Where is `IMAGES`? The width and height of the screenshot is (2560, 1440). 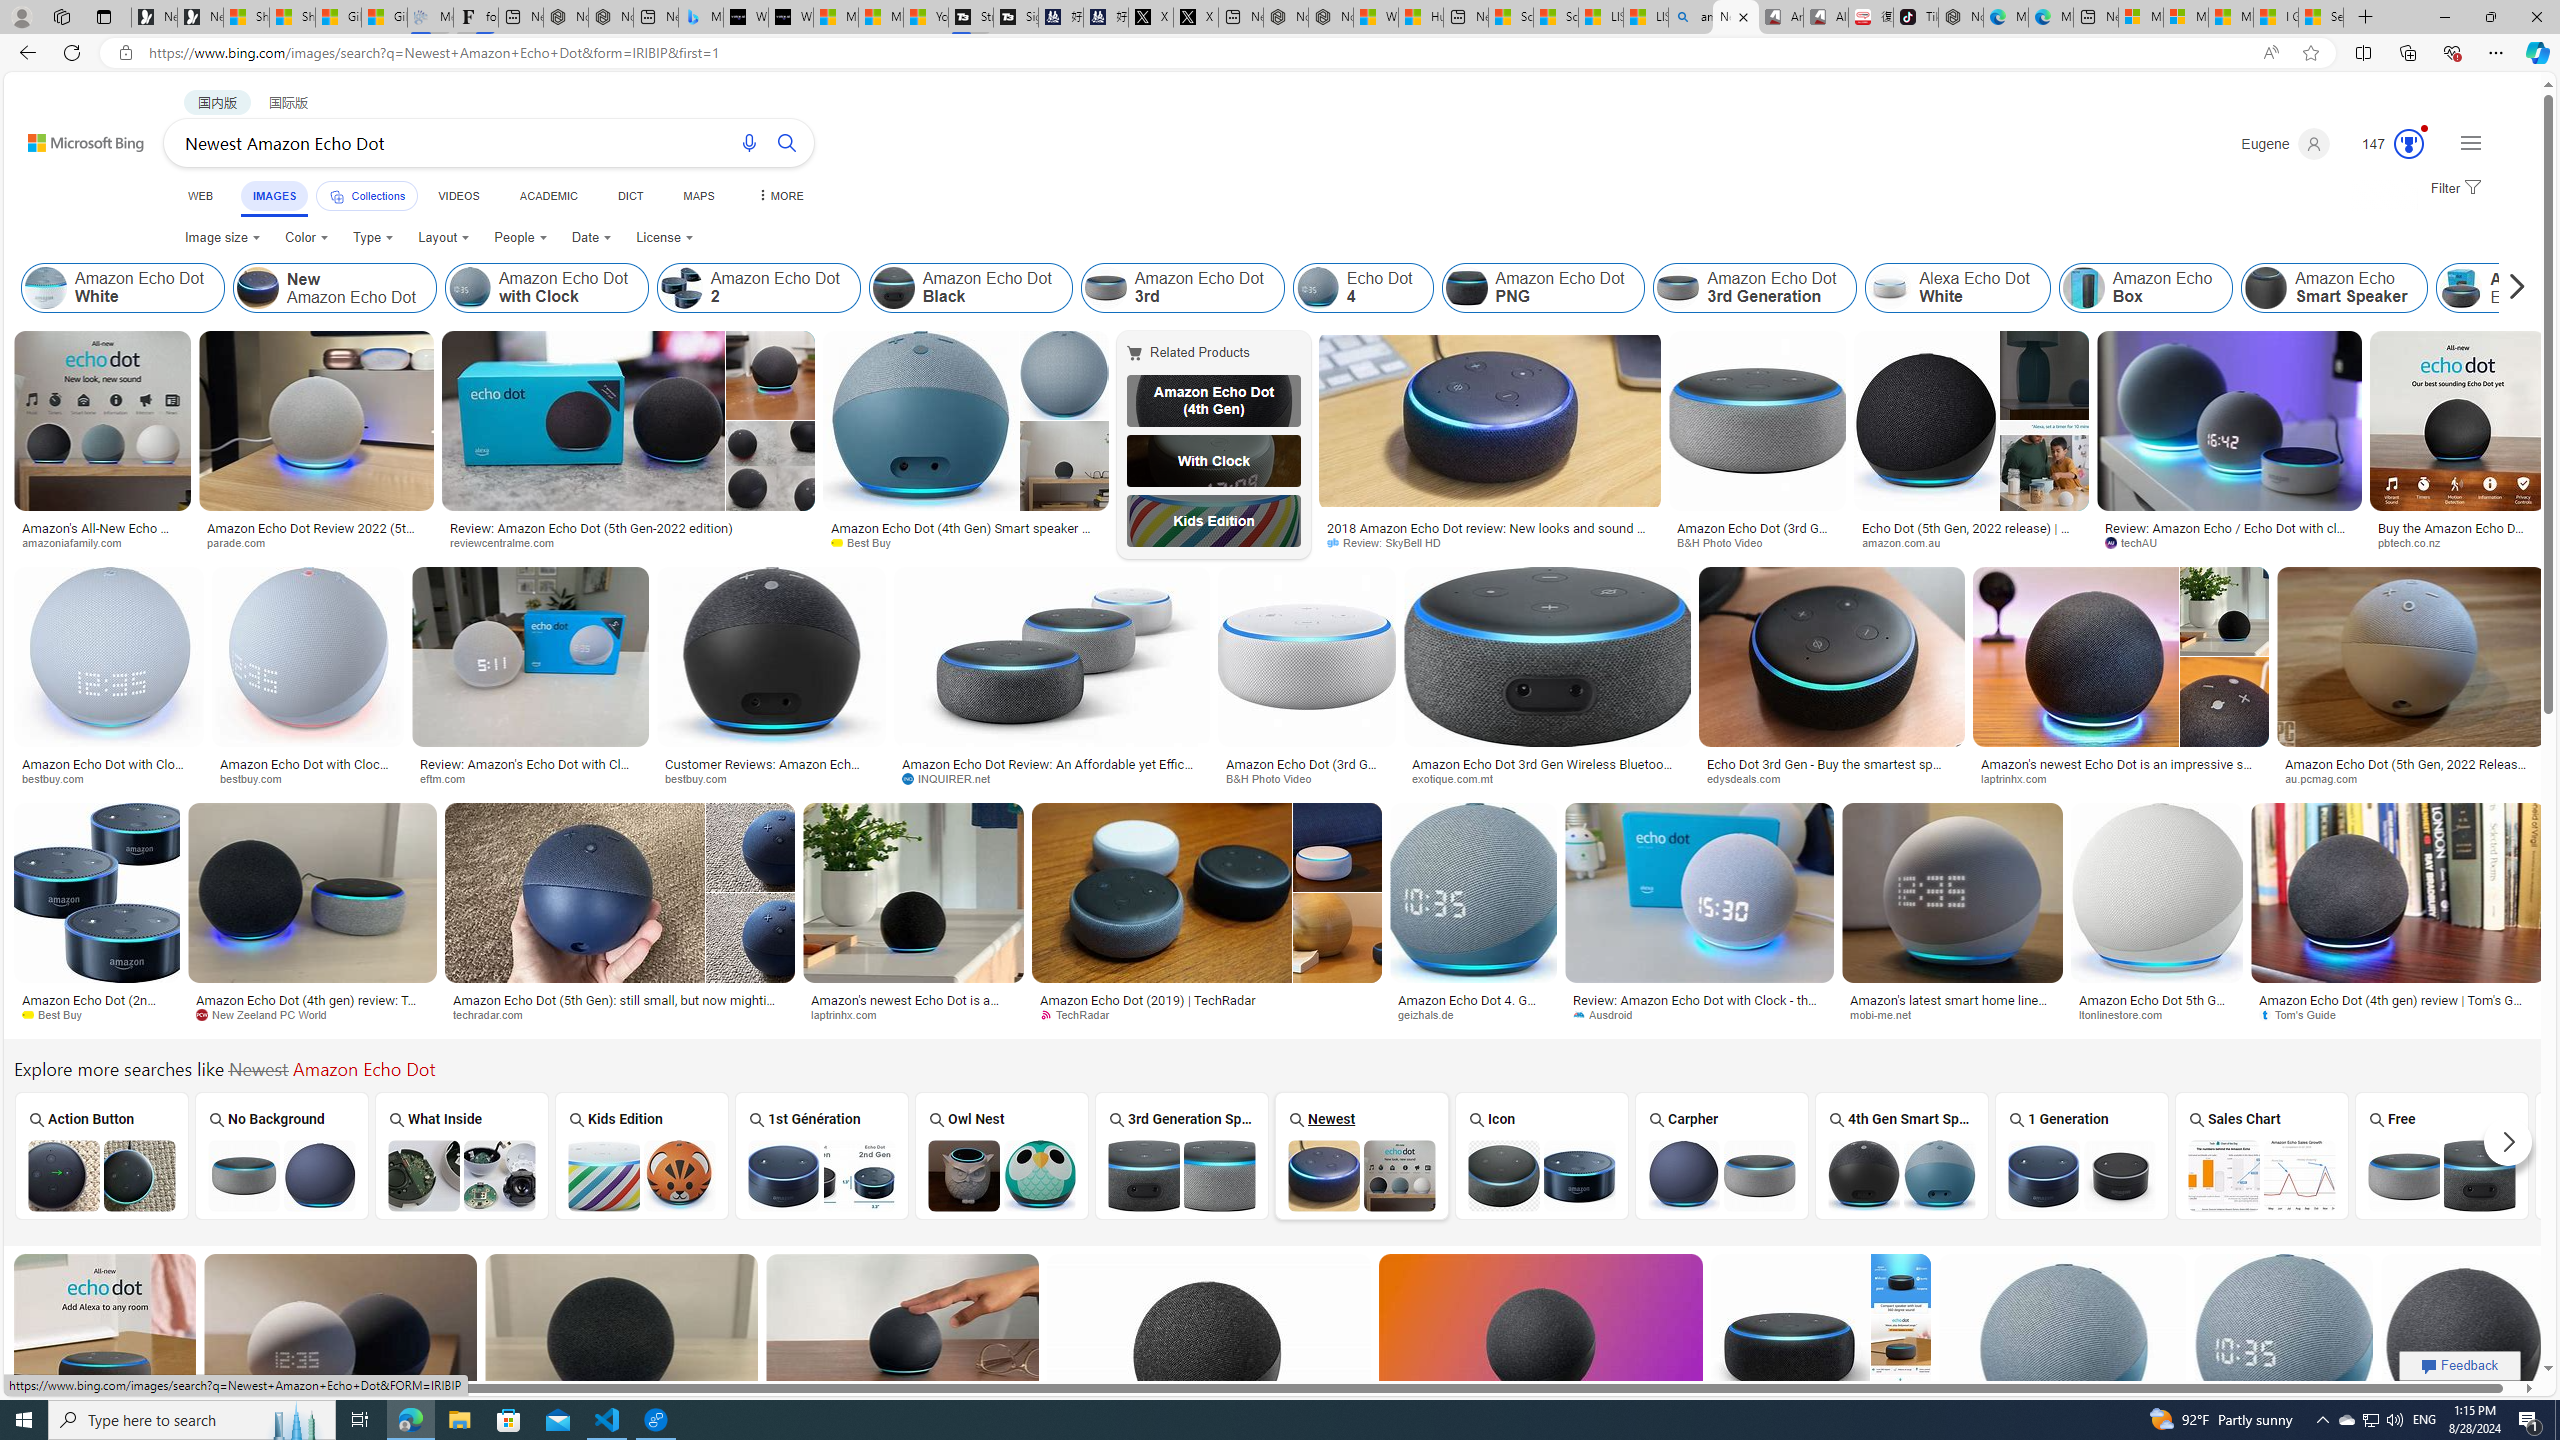
IMAGES is located at coordinates (274, 198).